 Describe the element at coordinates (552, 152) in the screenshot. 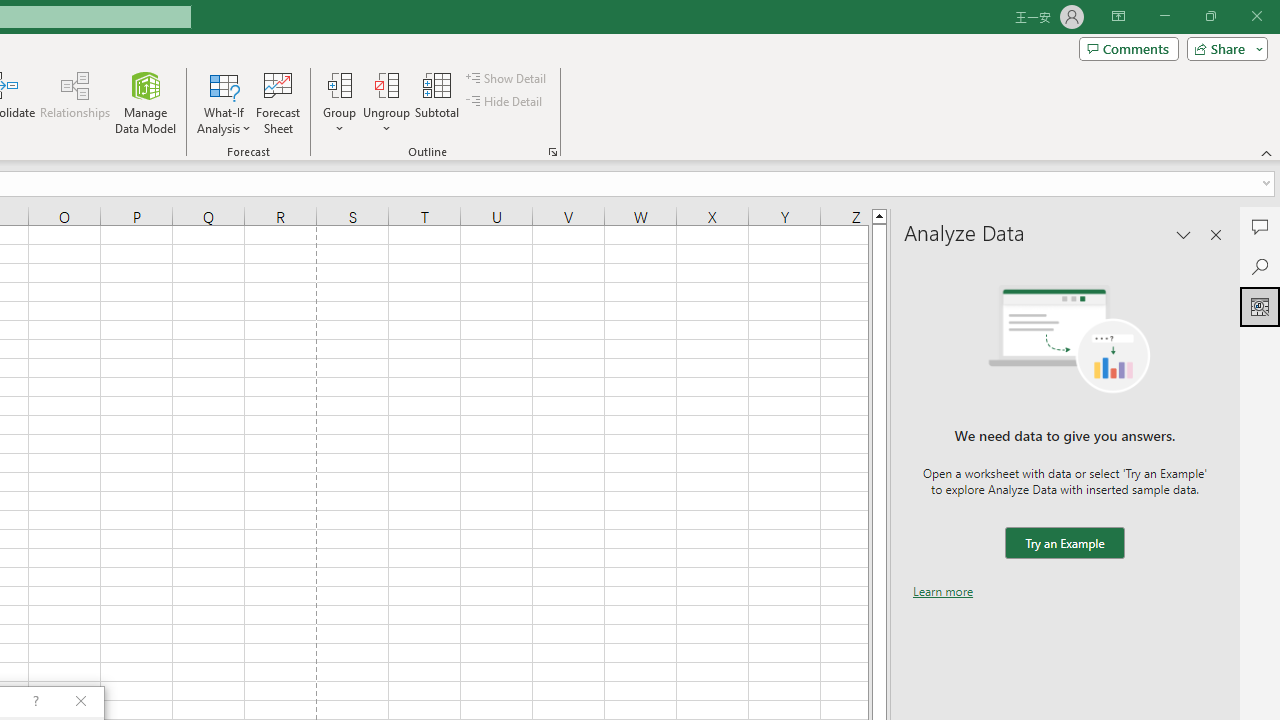

I see `Group and Outline Settings` at that location.